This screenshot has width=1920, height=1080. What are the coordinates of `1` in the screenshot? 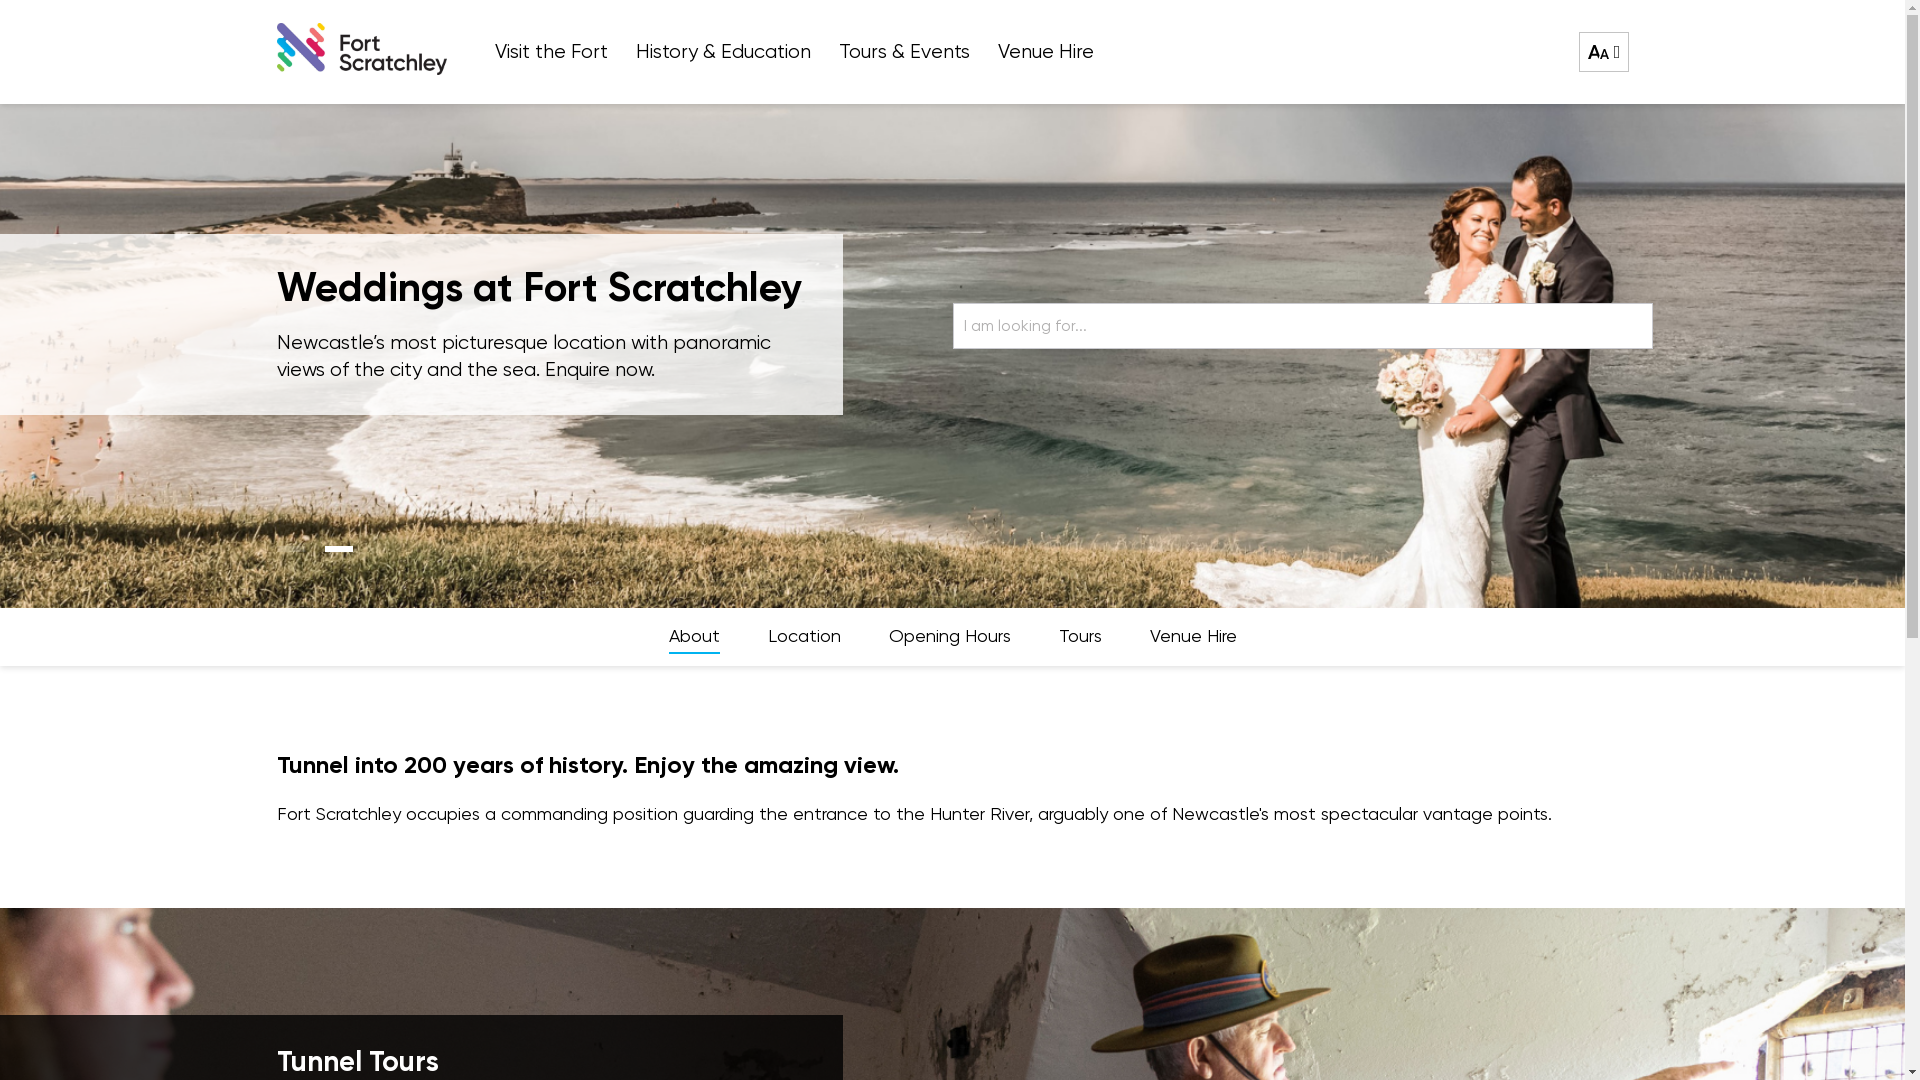 It's located at (290, 549).